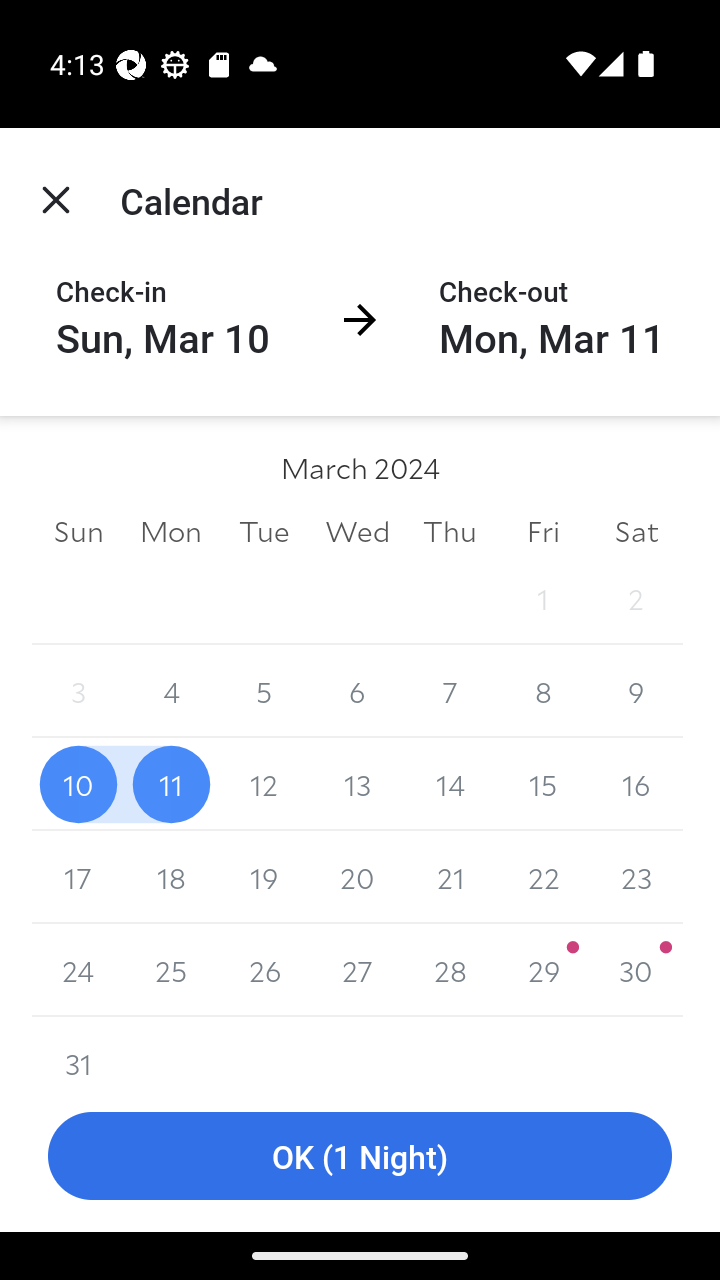  I want to click on 29 29 March 2024, so click(542, 970).